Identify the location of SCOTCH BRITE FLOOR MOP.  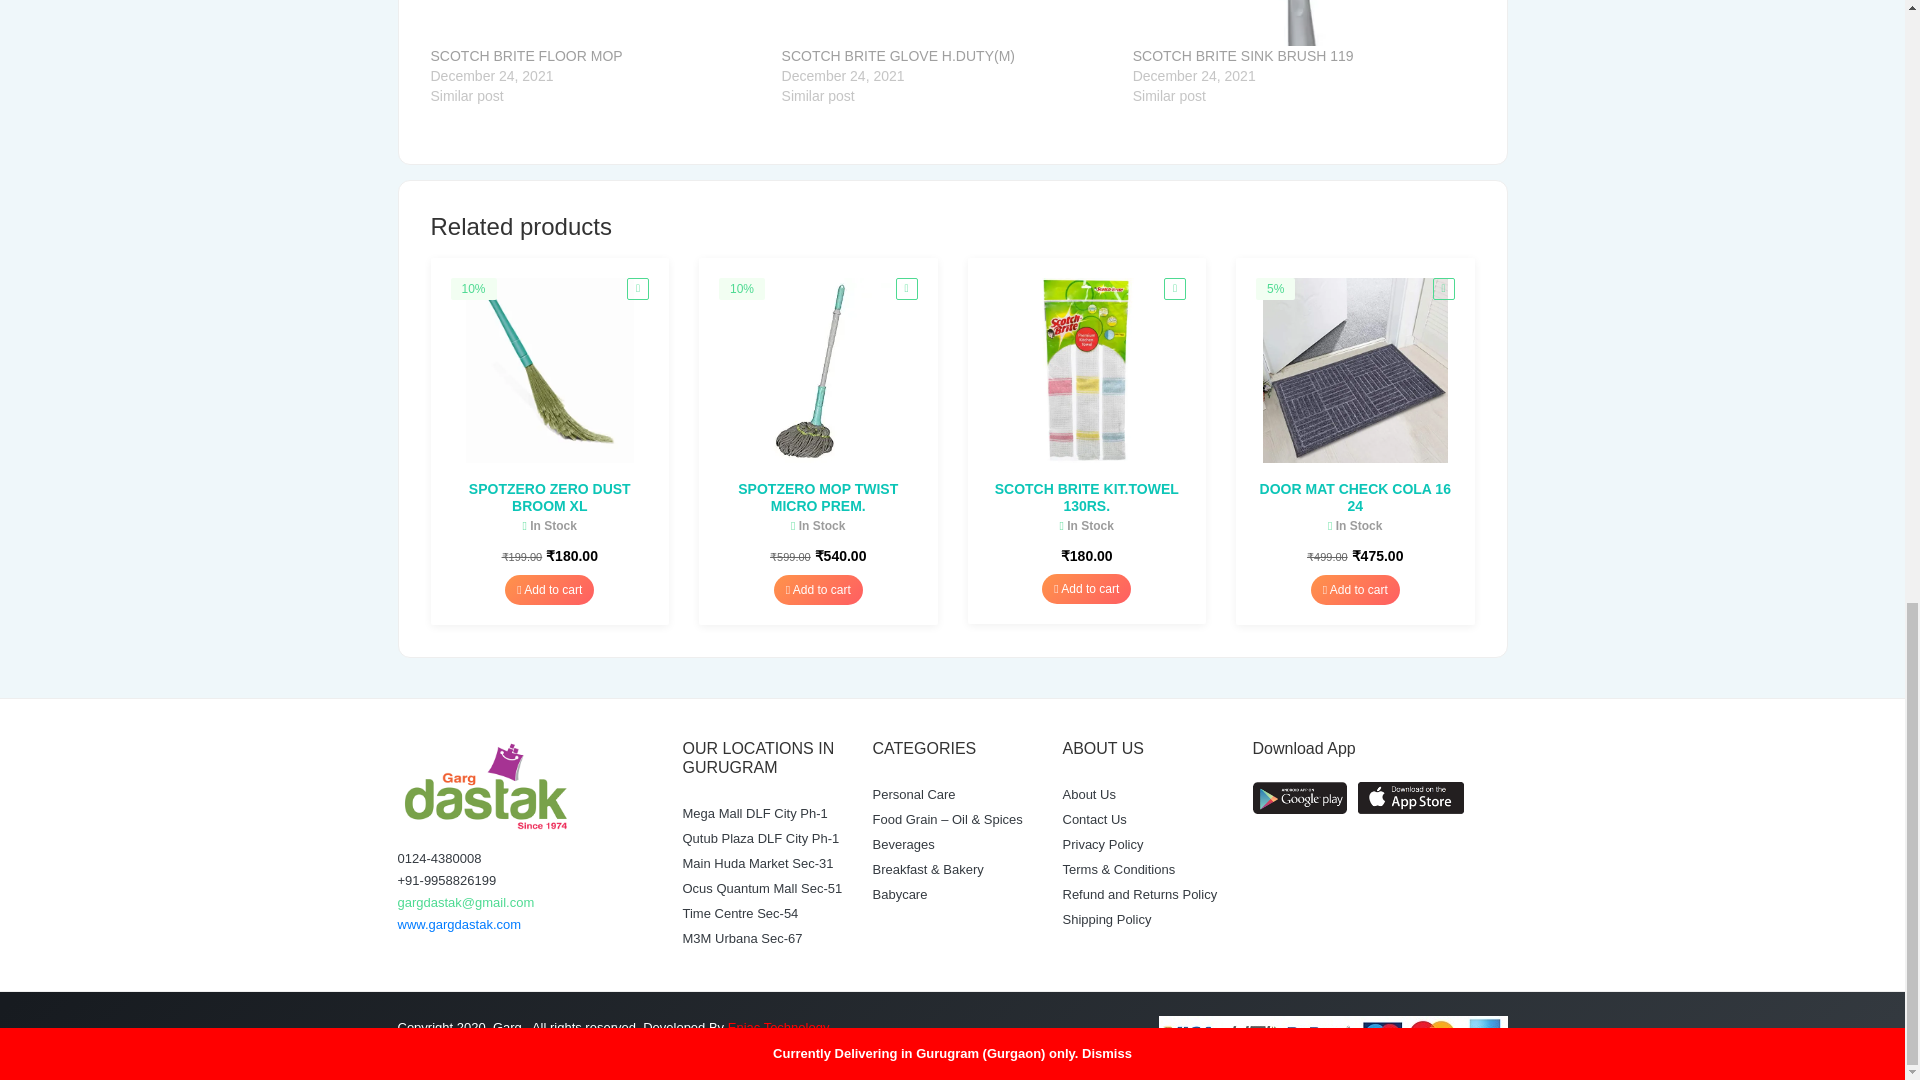
(595, 23).